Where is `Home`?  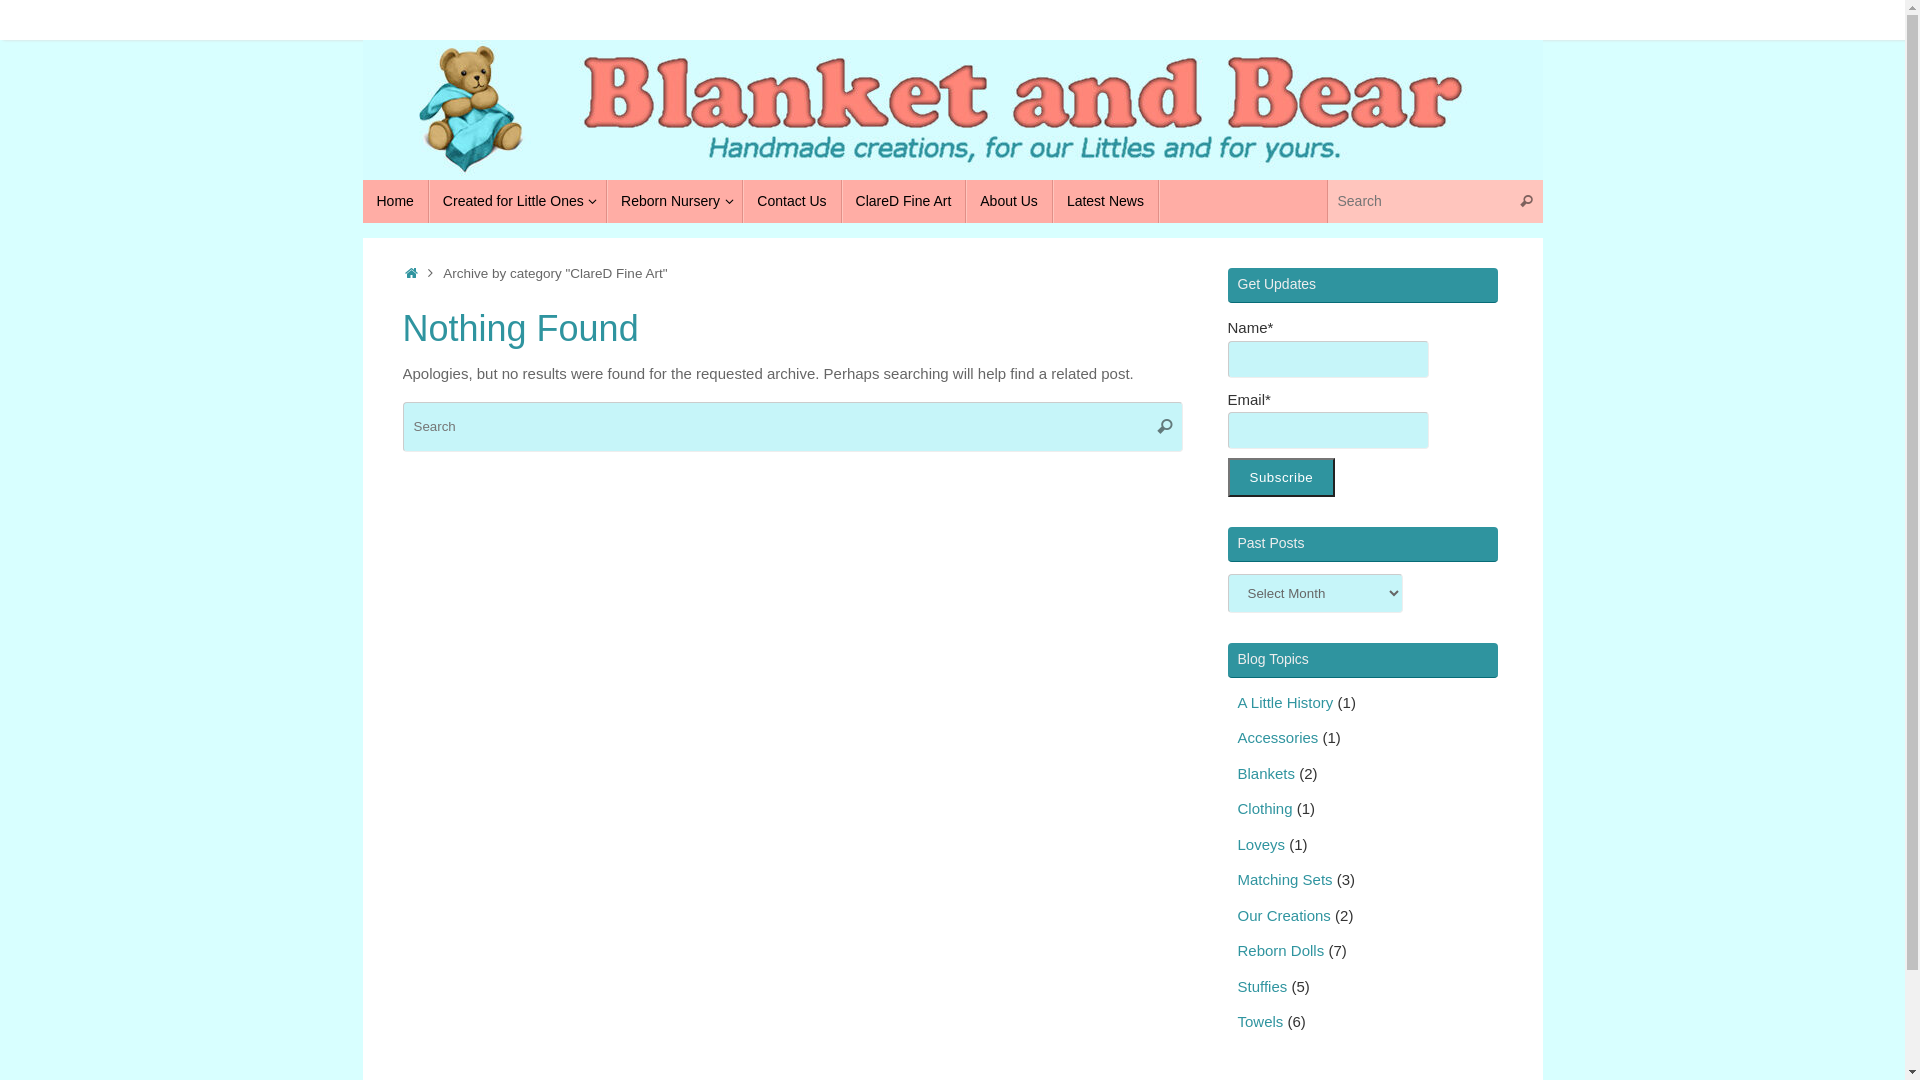
Home is located at coordinates (412, 274).